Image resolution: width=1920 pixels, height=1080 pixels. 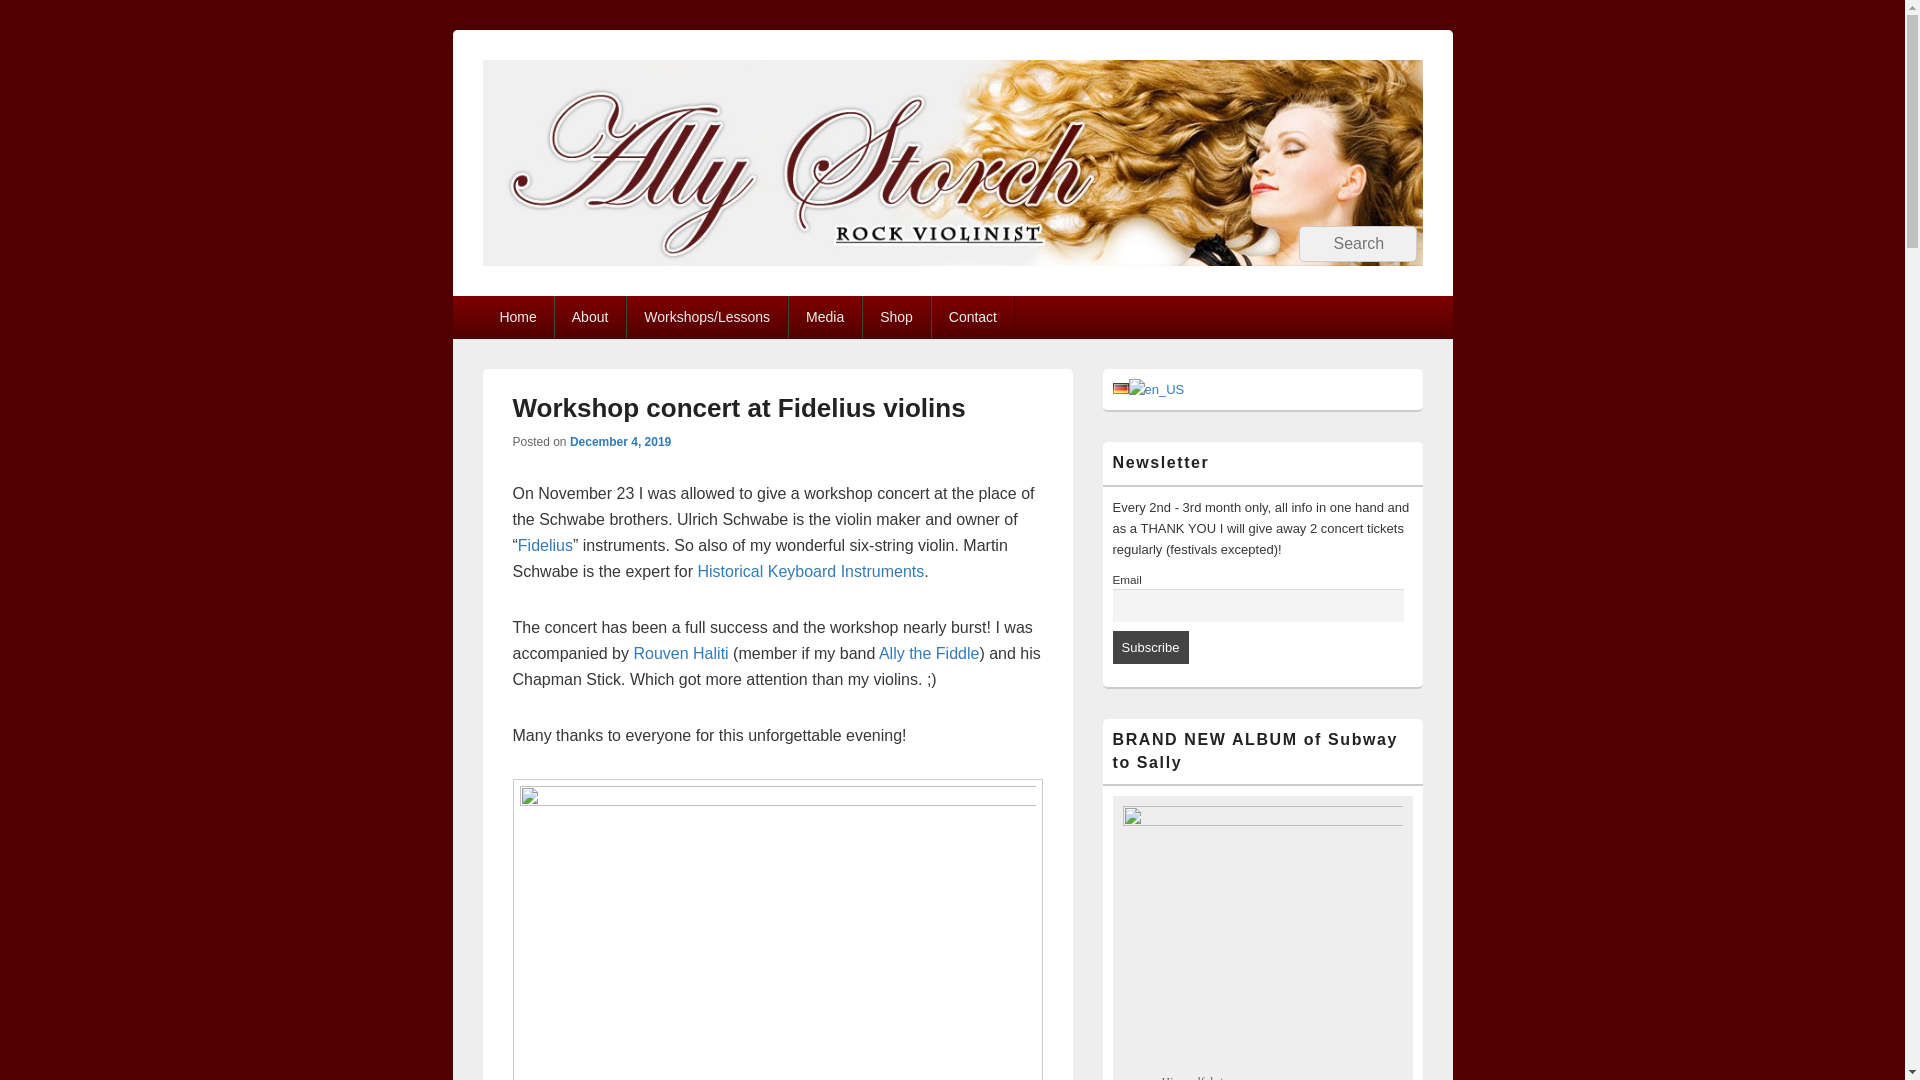 What do you see at coordinates (1150, 647) in the screenshot?
I see `Subscribe` at bounding box center [1150, 647].